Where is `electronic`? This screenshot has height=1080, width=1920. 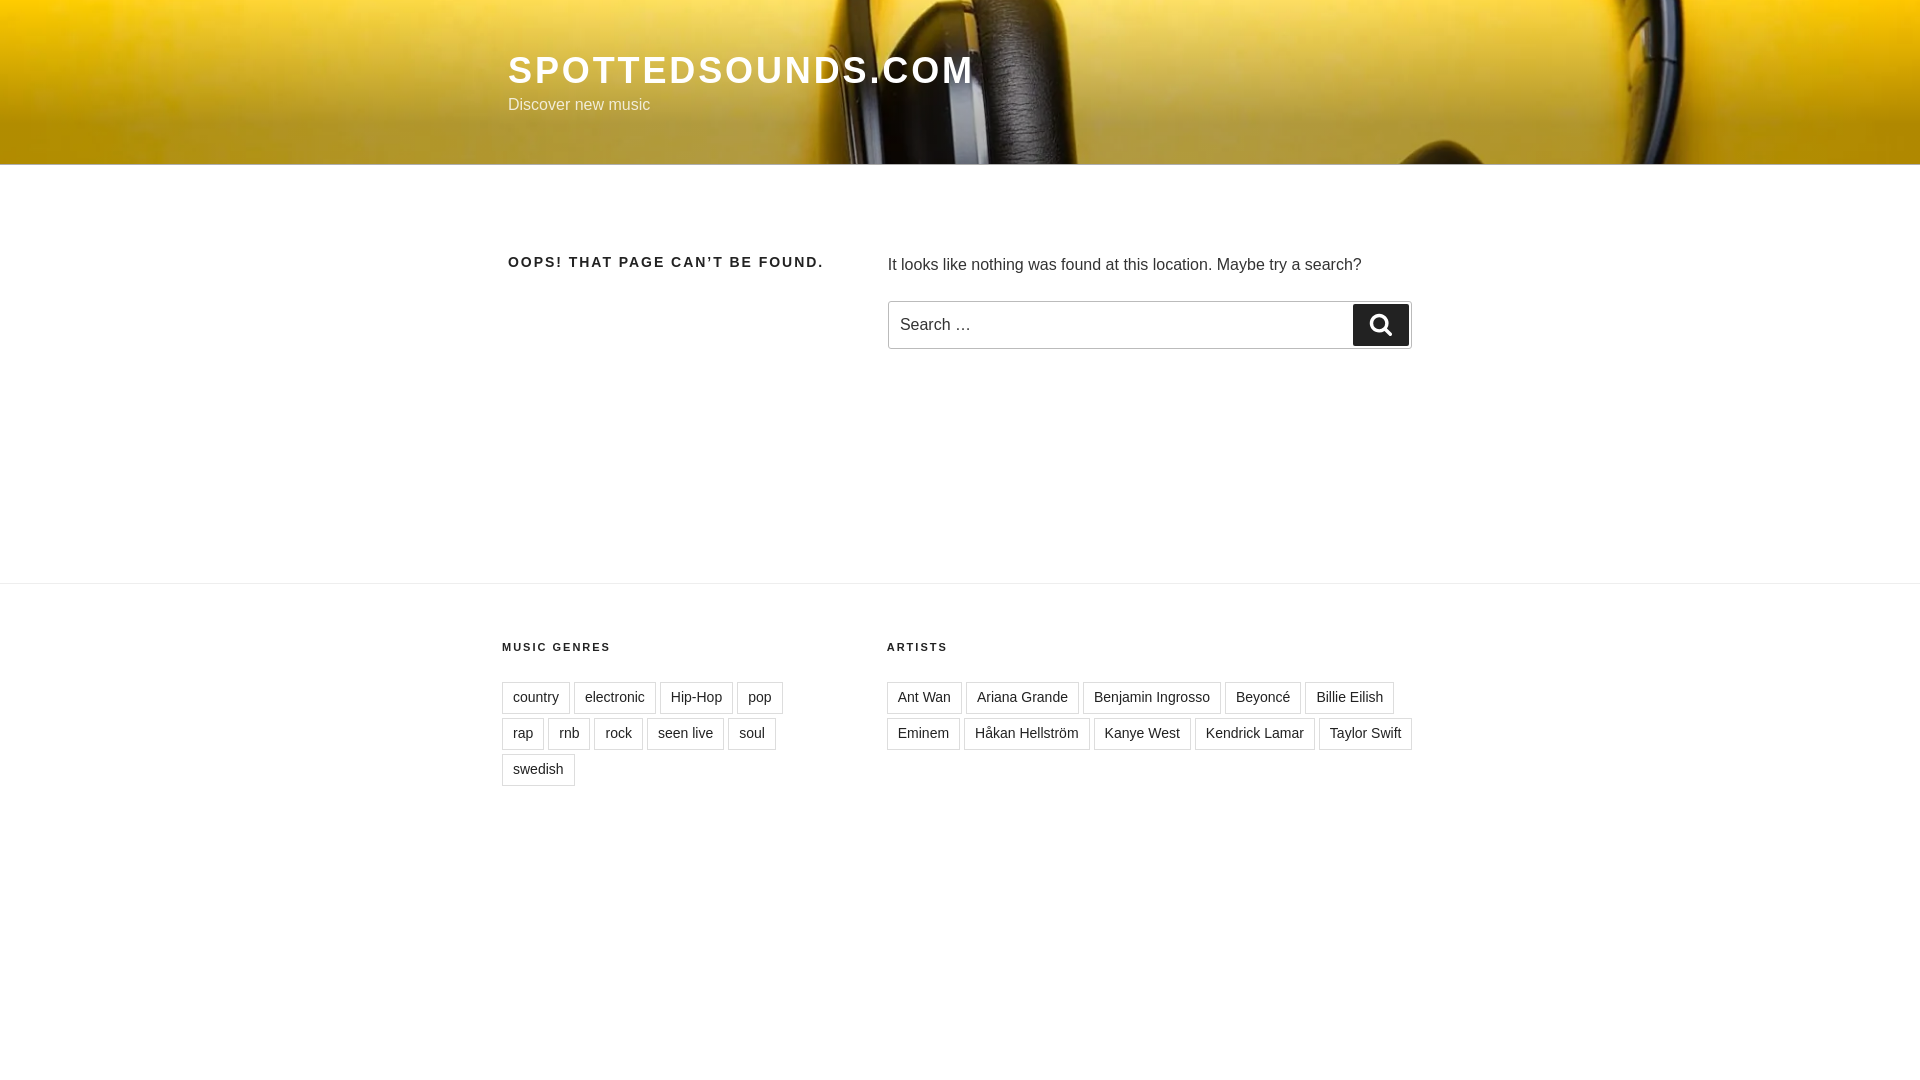
electronic is located at coordinates (615, 697).